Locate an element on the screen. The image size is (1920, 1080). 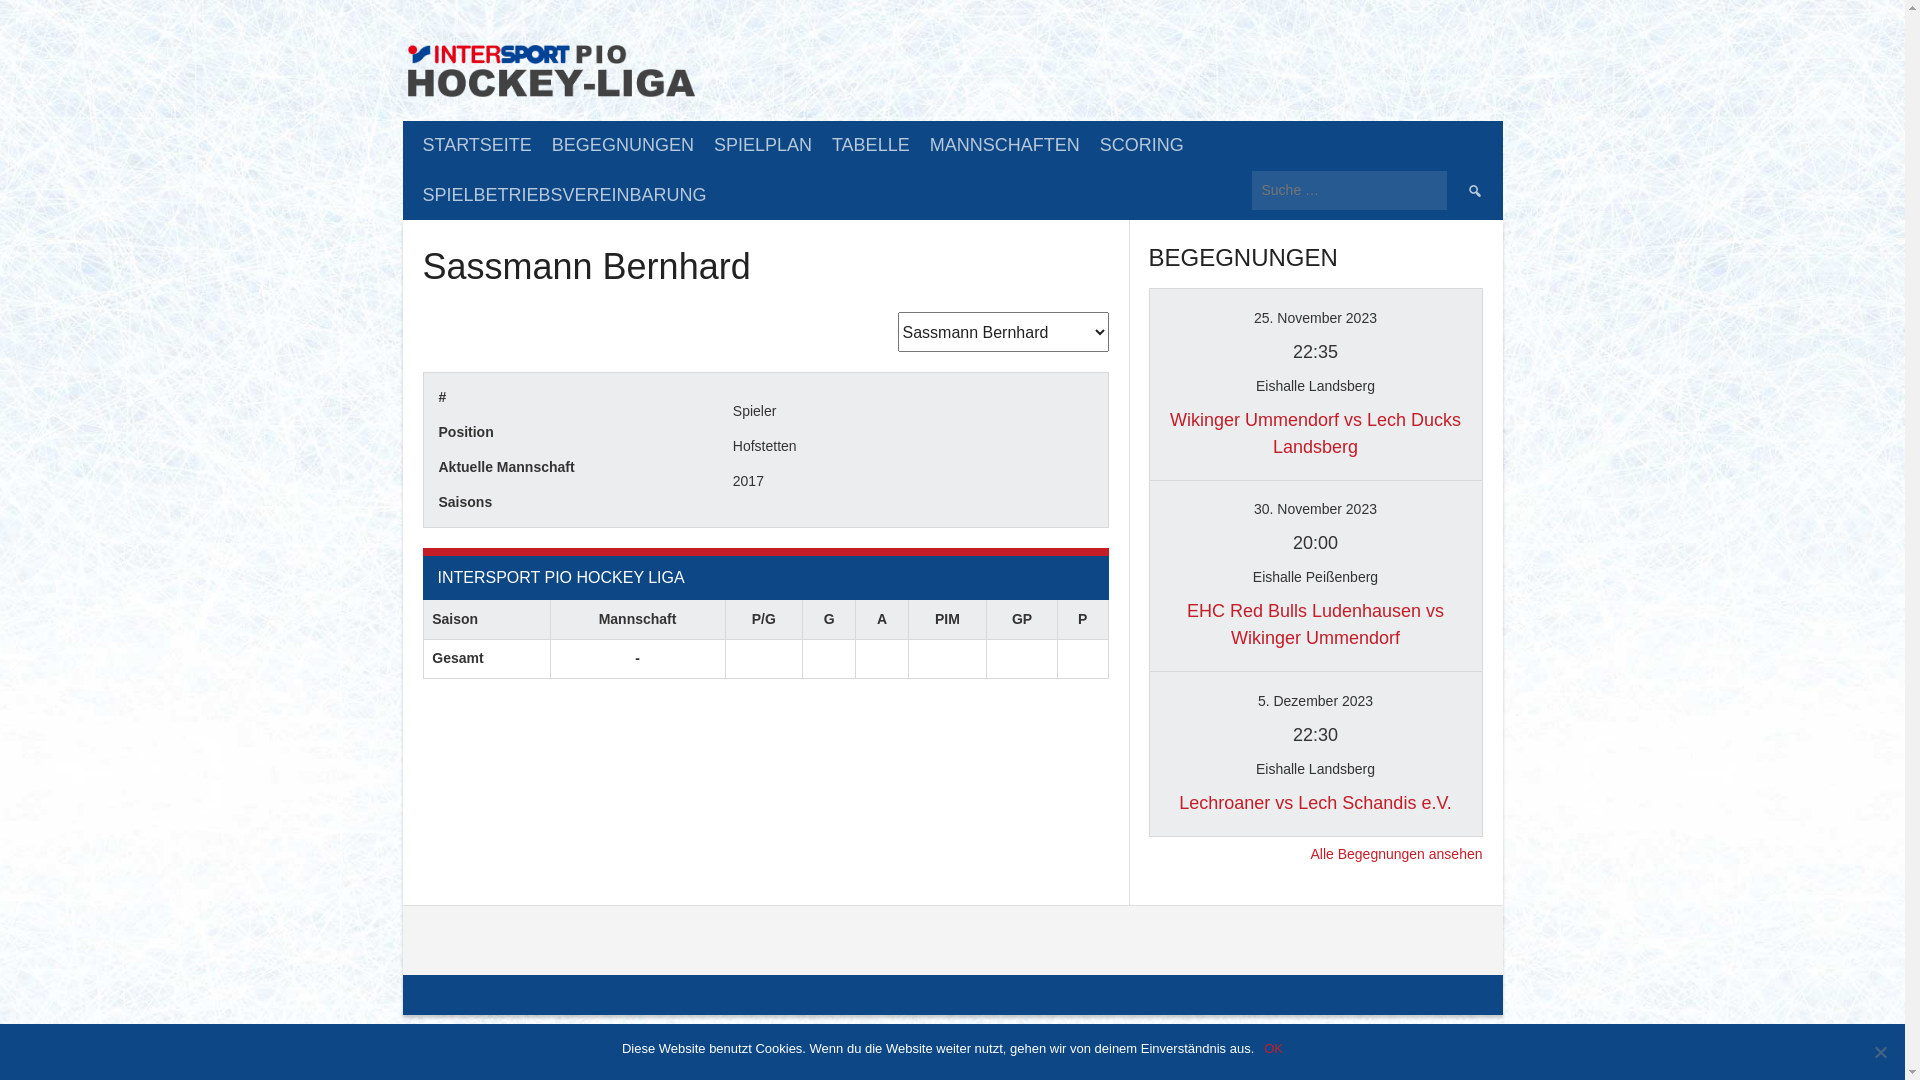
30. November 2023 is located at coordinates (1316, 509).